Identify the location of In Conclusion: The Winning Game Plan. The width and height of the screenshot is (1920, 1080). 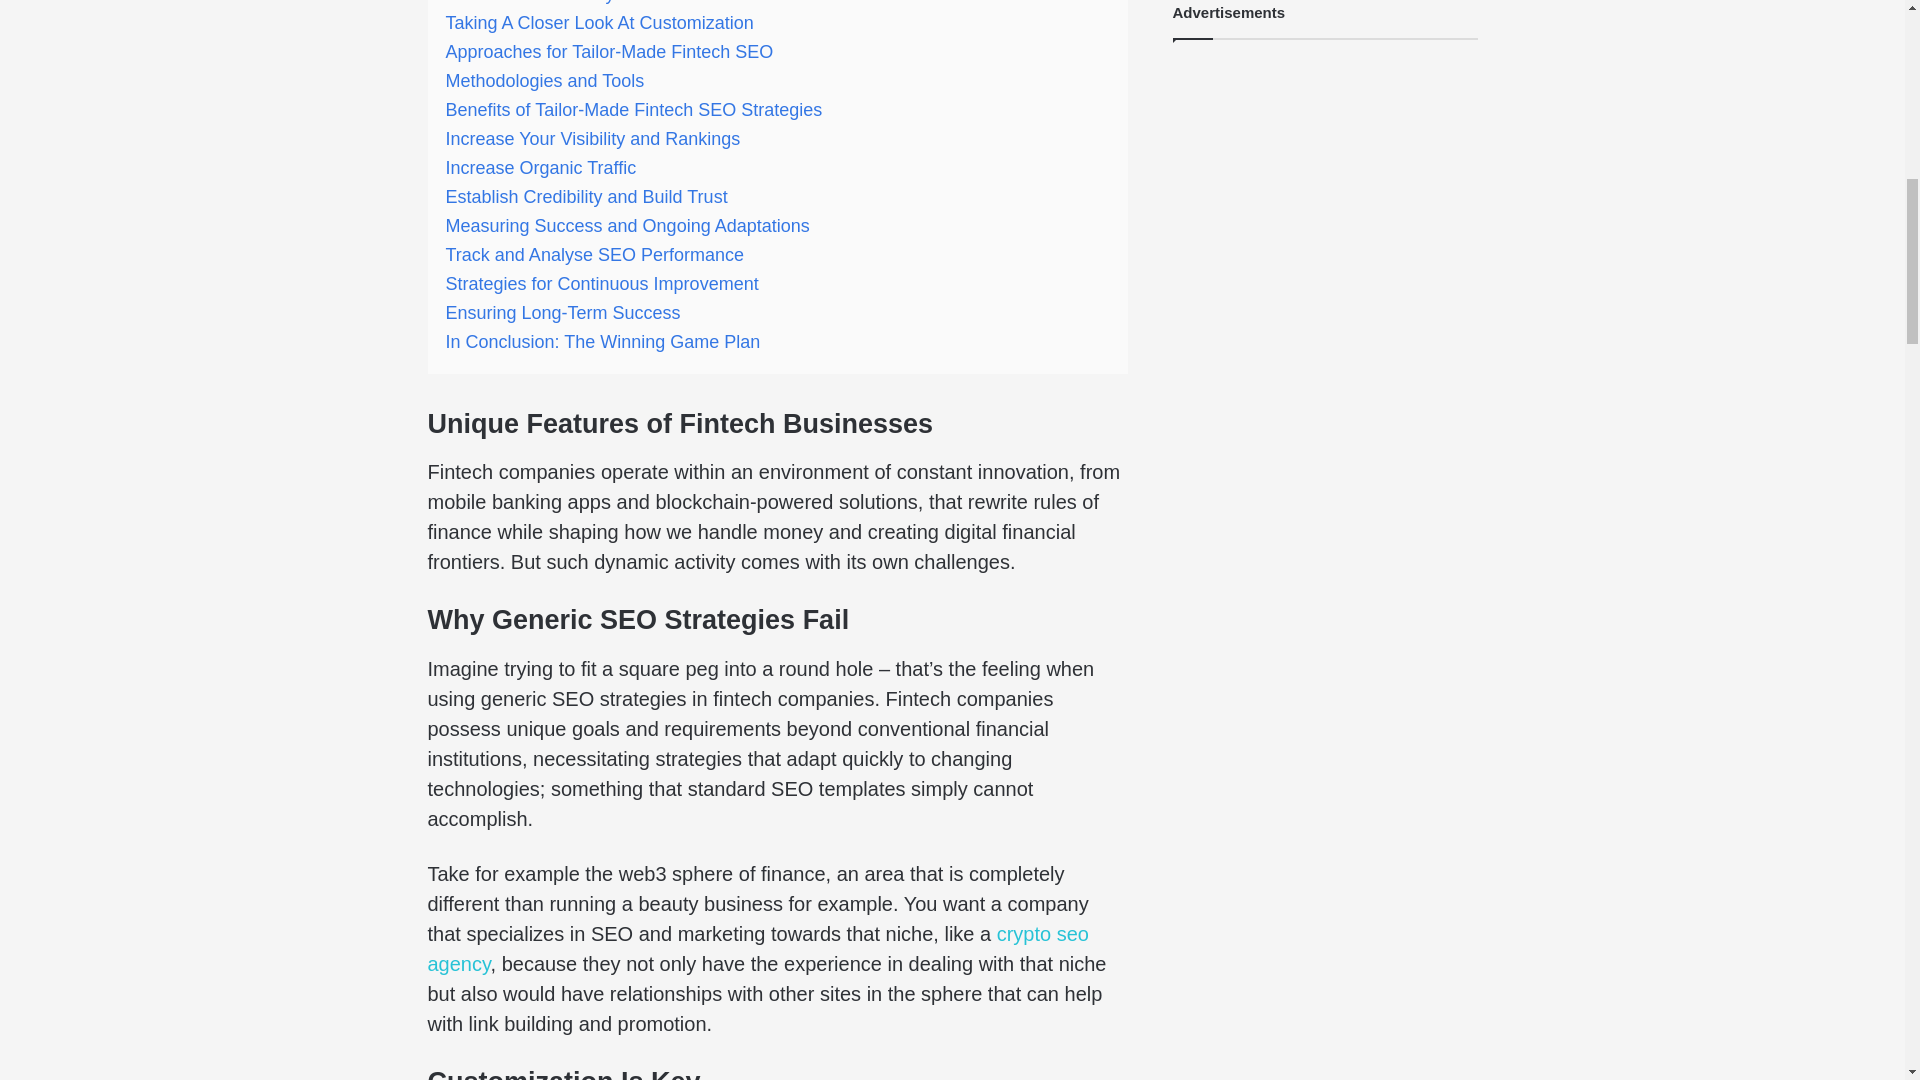
(602, 342).